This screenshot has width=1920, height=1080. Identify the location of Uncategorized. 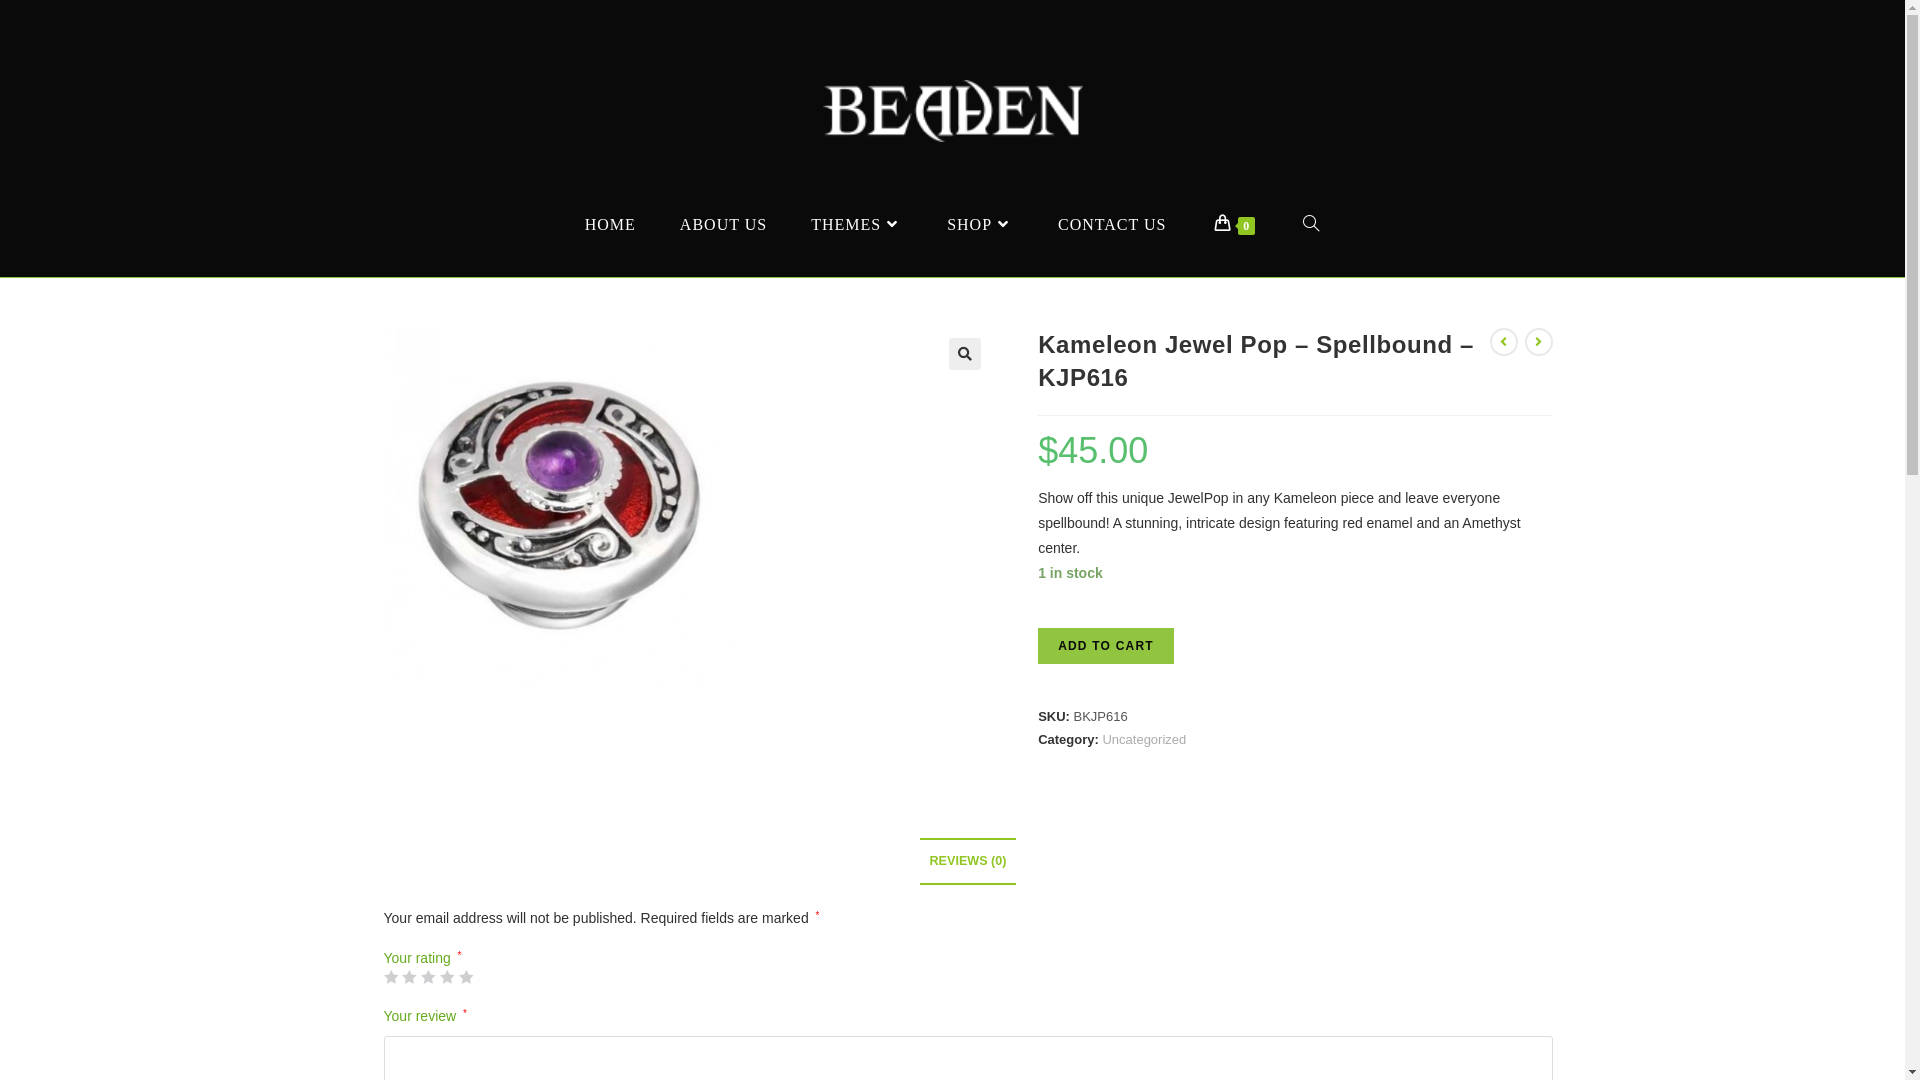
(1144, 740).